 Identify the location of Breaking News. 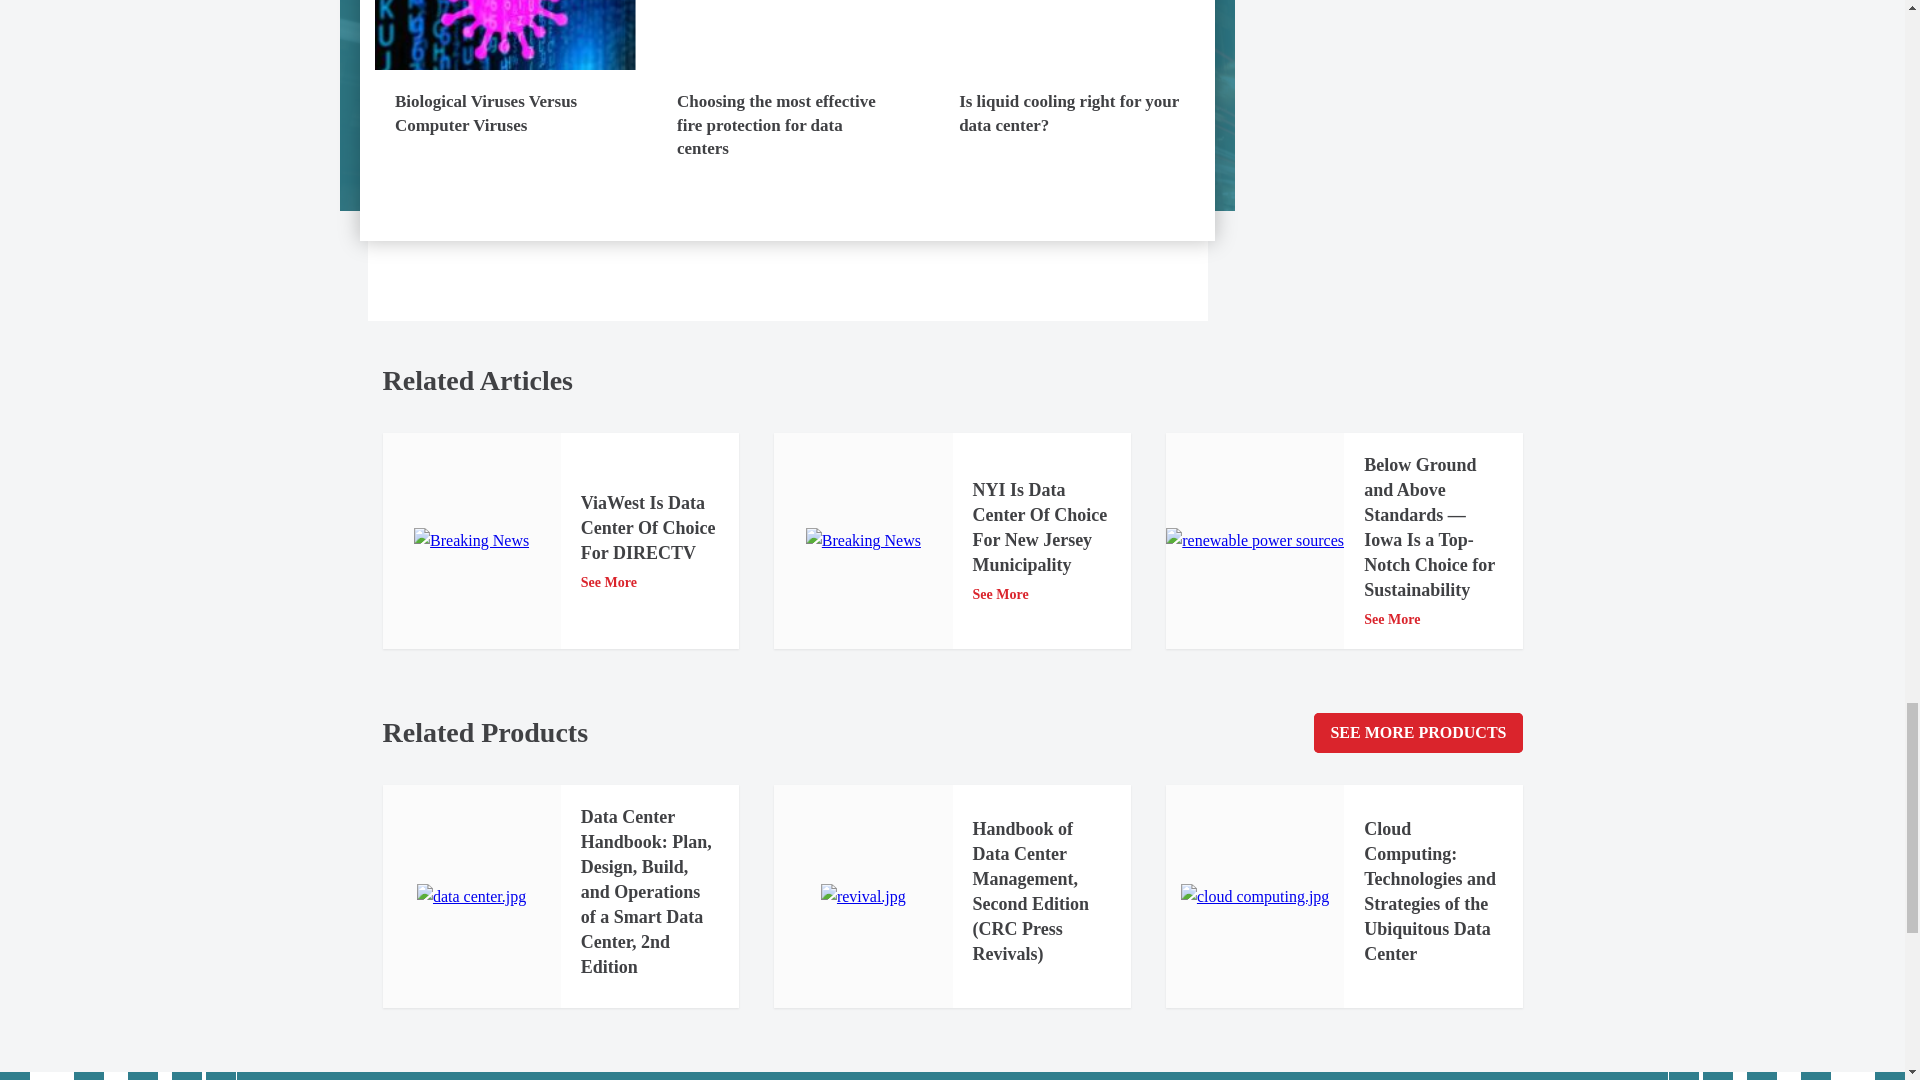
(472, 541).